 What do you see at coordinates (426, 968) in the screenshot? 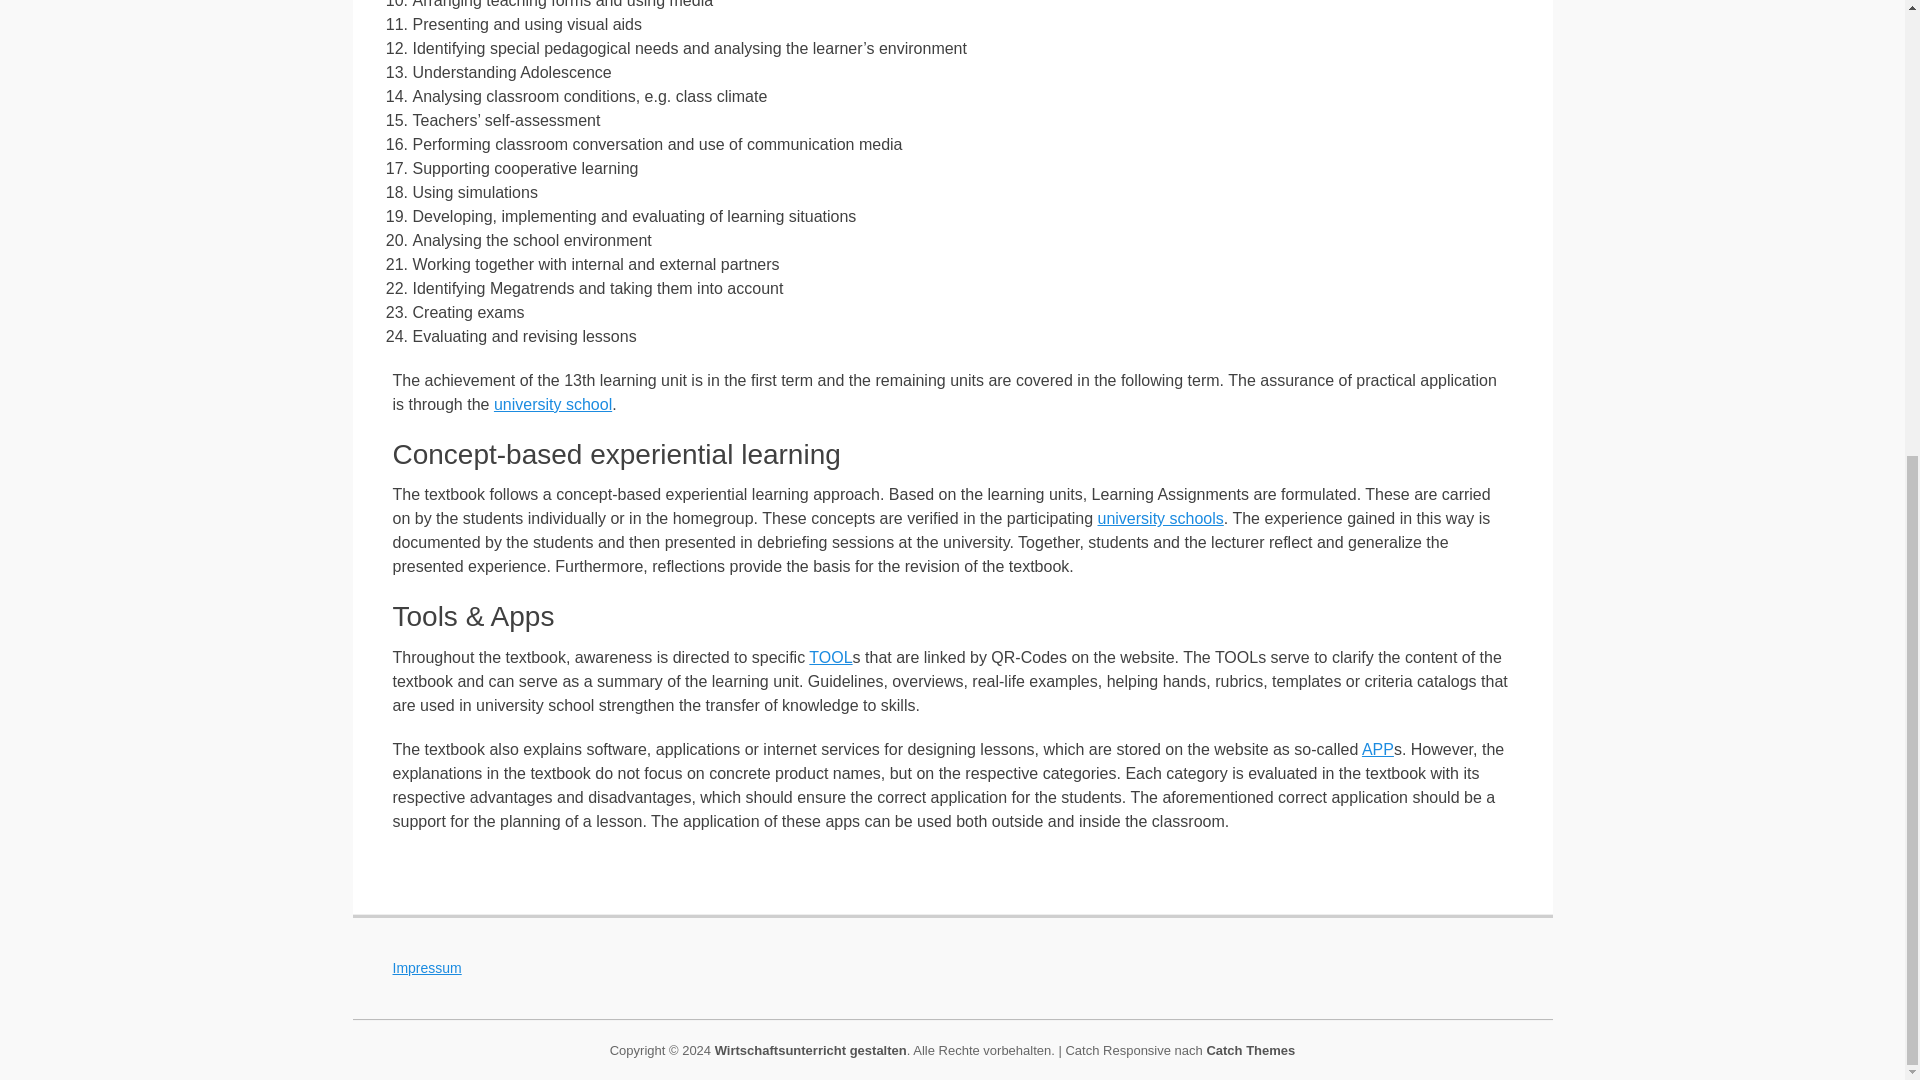
I see `Impressum` at bounding box center [426, 968].